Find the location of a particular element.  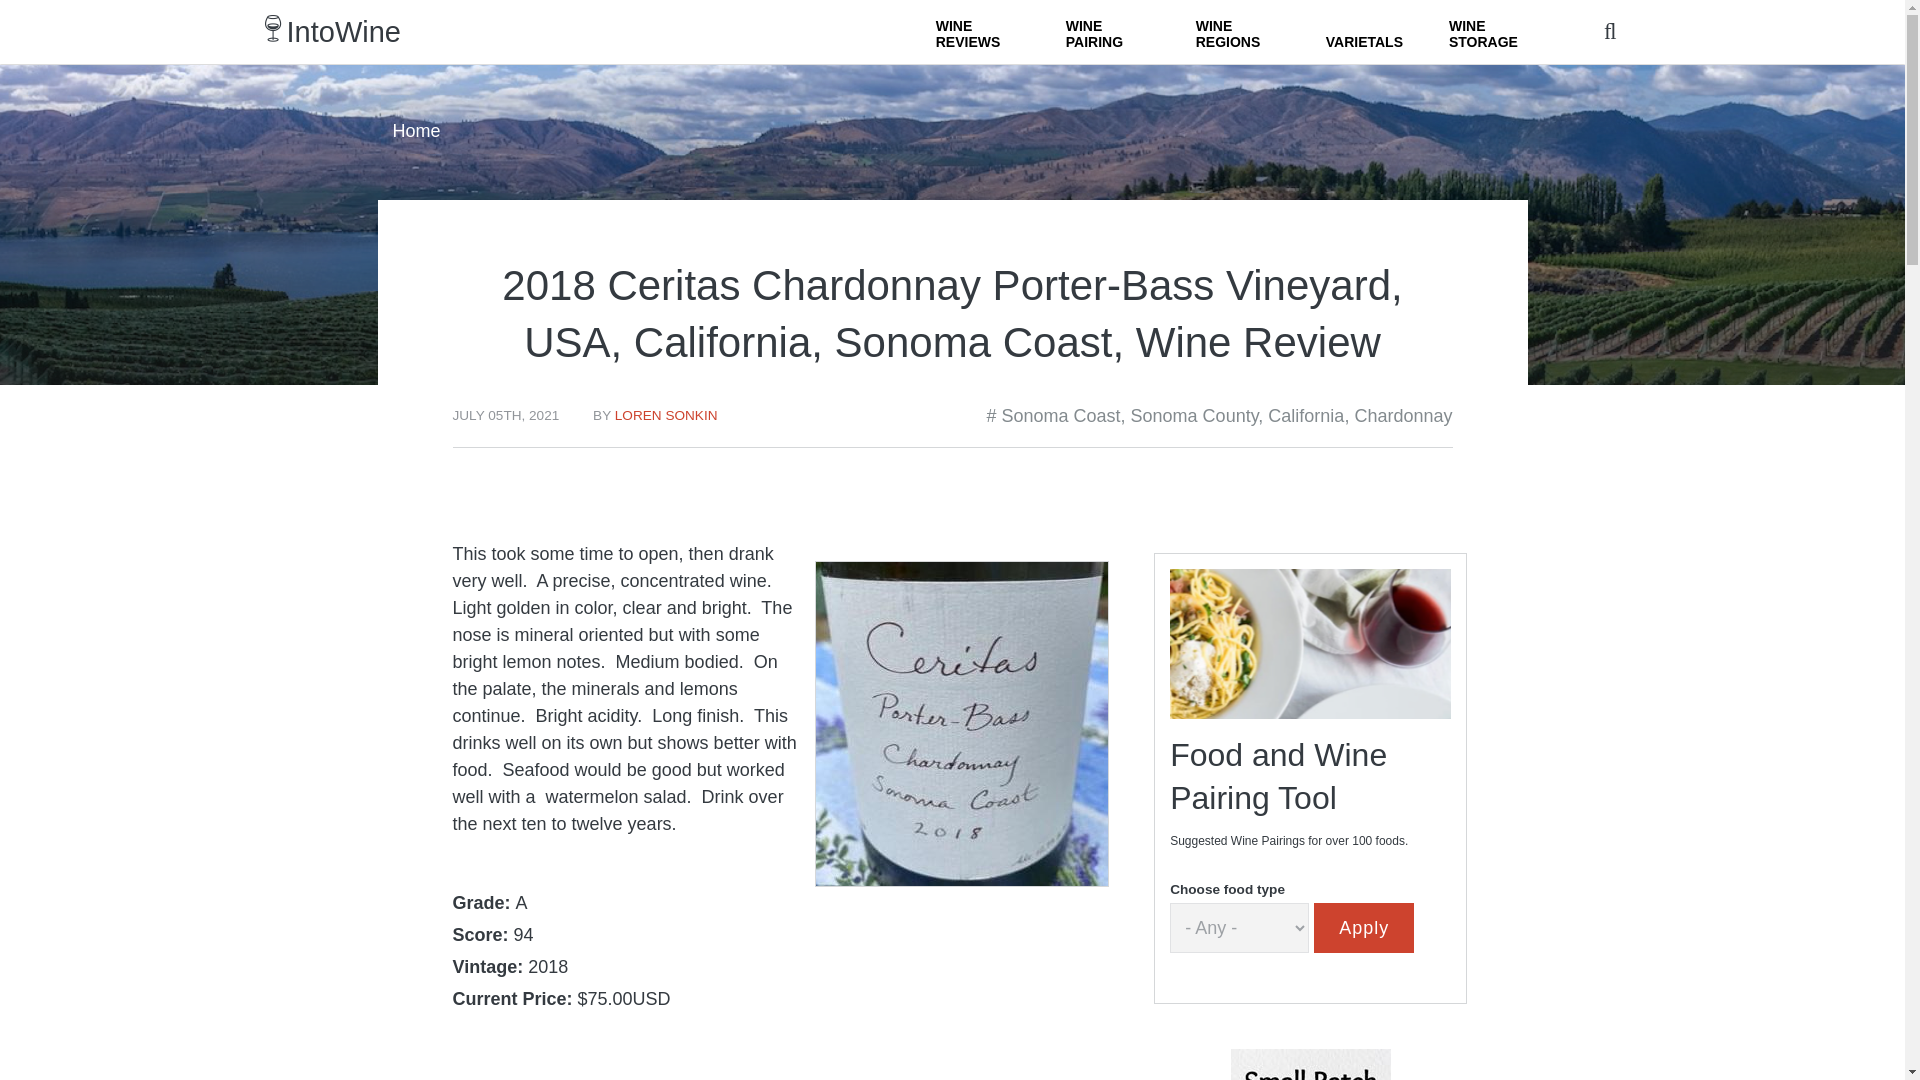

VARIETALS is located at coordinates (1364, 32).